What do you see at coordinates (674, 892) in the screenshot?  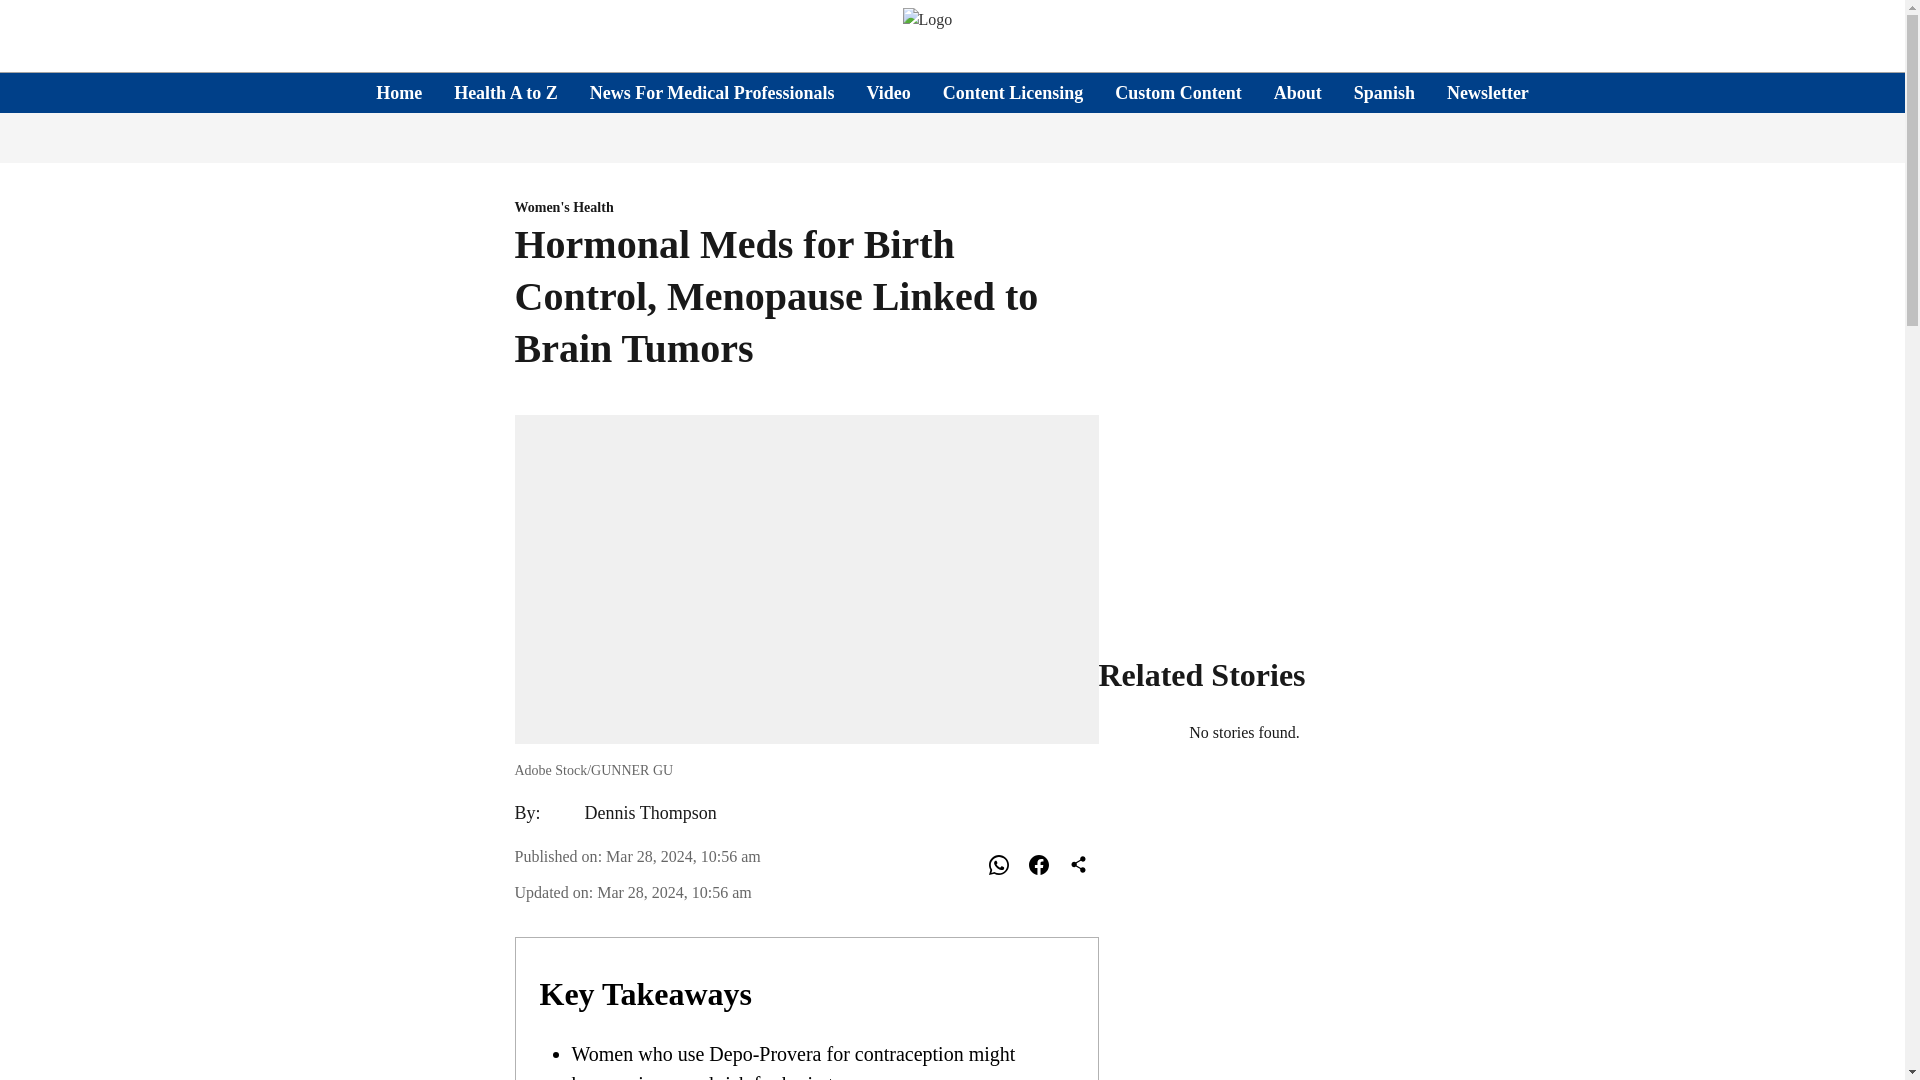 I see `2024-03-28 10:56` at bounding box center [674, 892].